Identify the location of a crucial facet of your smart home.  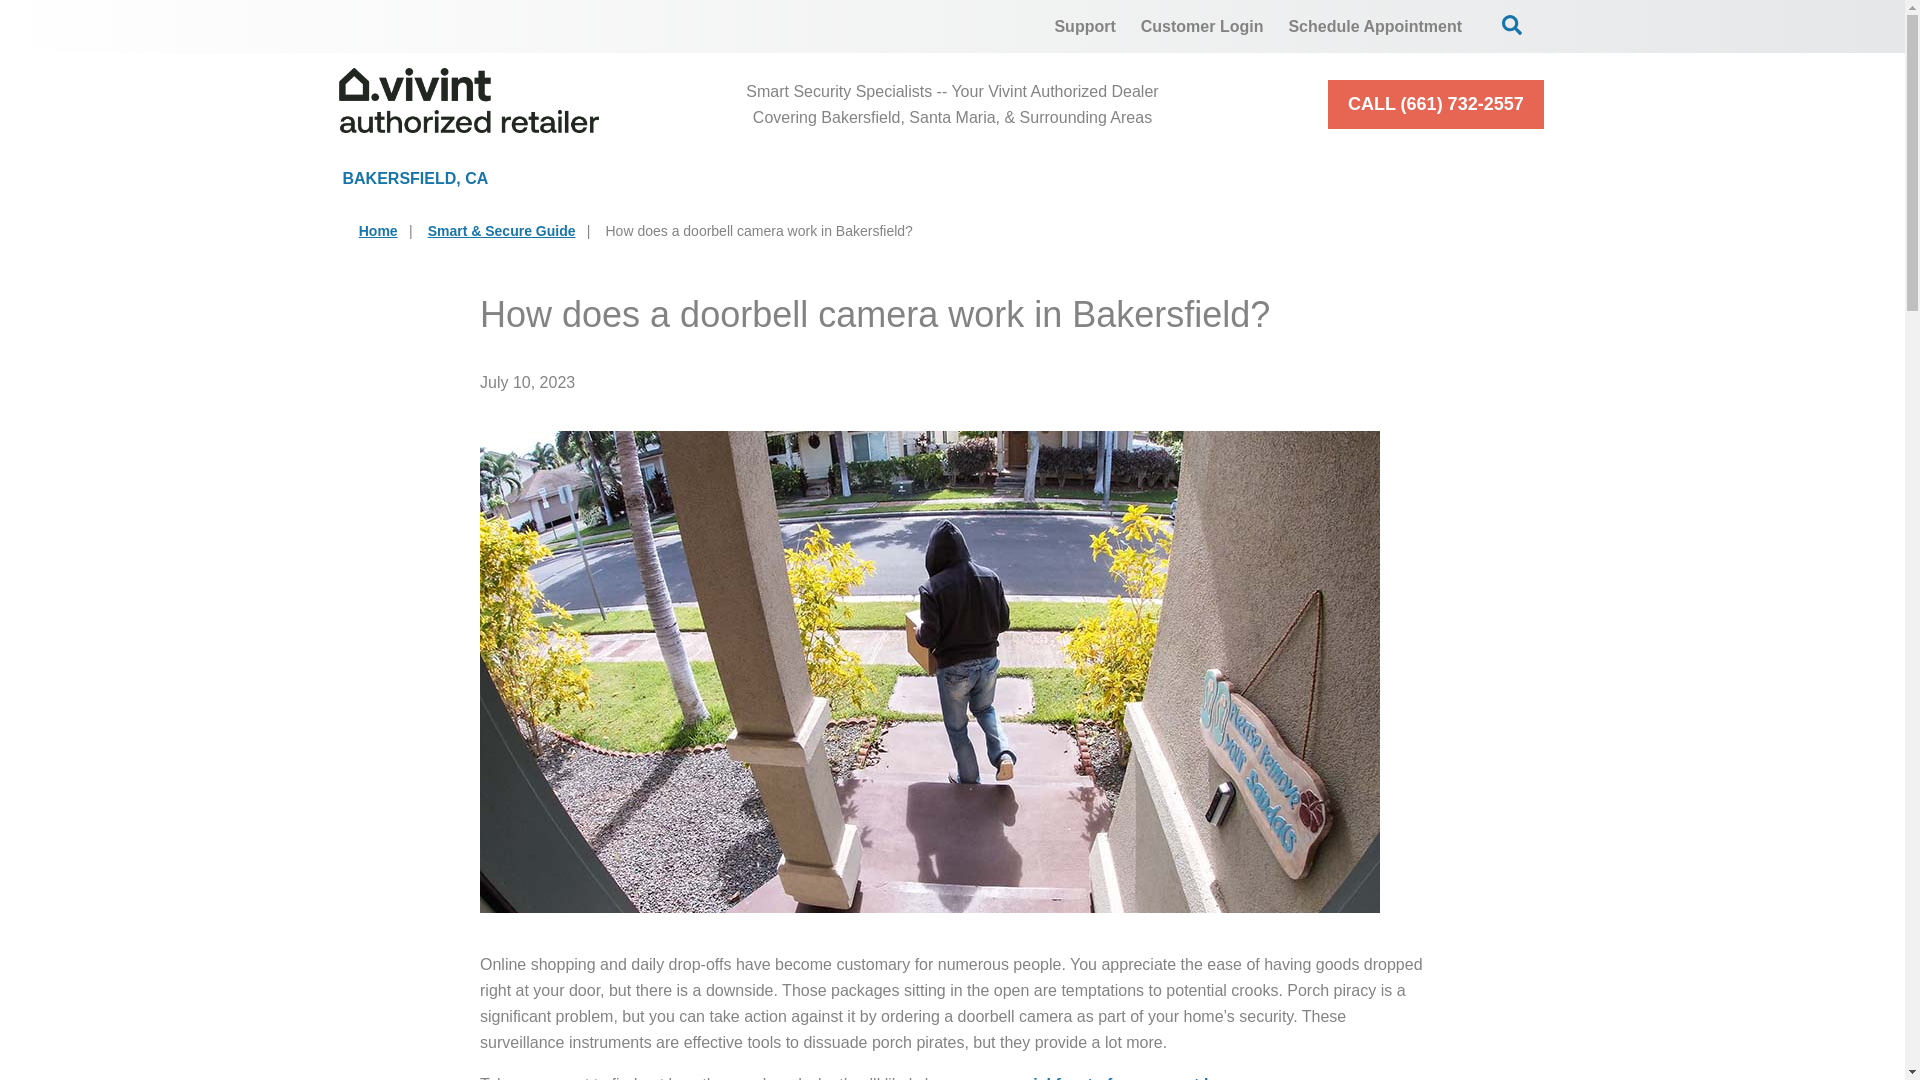
(1116, 1078).